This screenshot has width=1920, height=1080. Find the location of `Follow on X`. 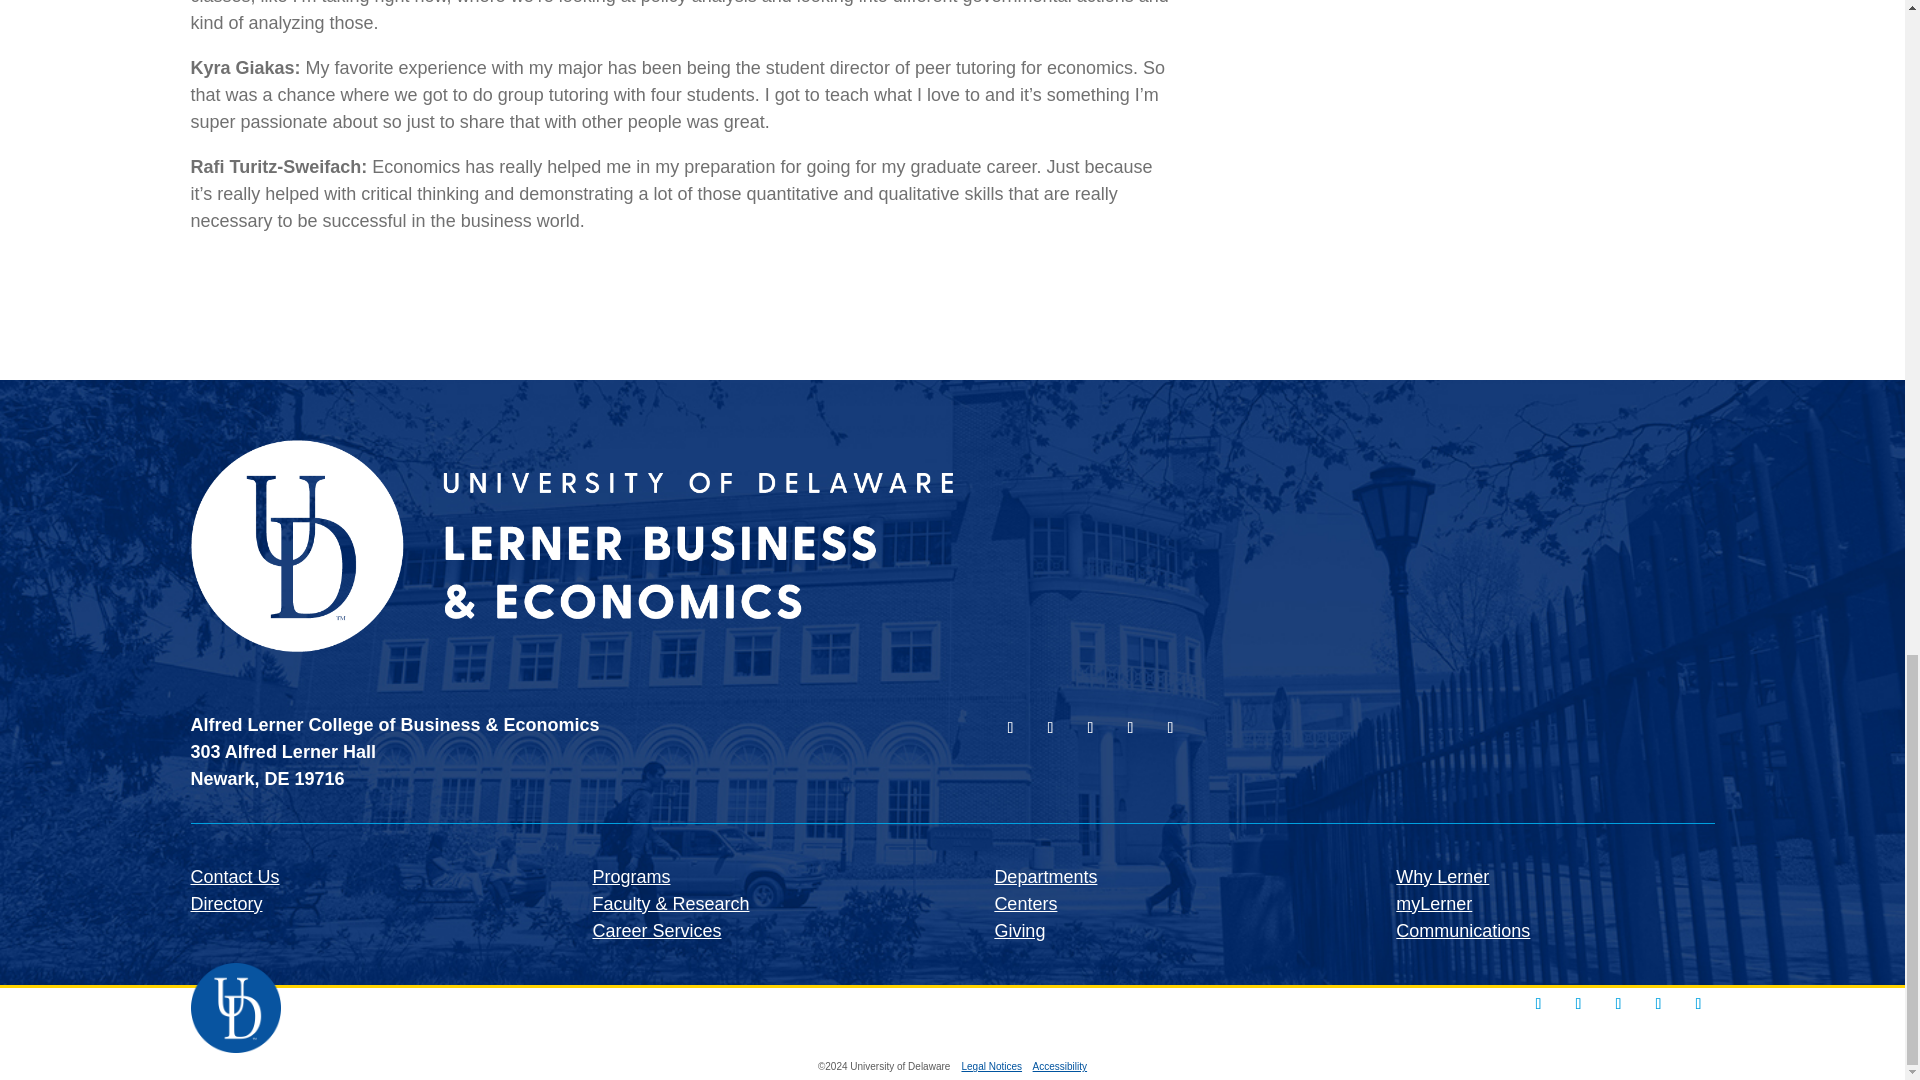

Follow on X is located at coordinates (1698, 1004).